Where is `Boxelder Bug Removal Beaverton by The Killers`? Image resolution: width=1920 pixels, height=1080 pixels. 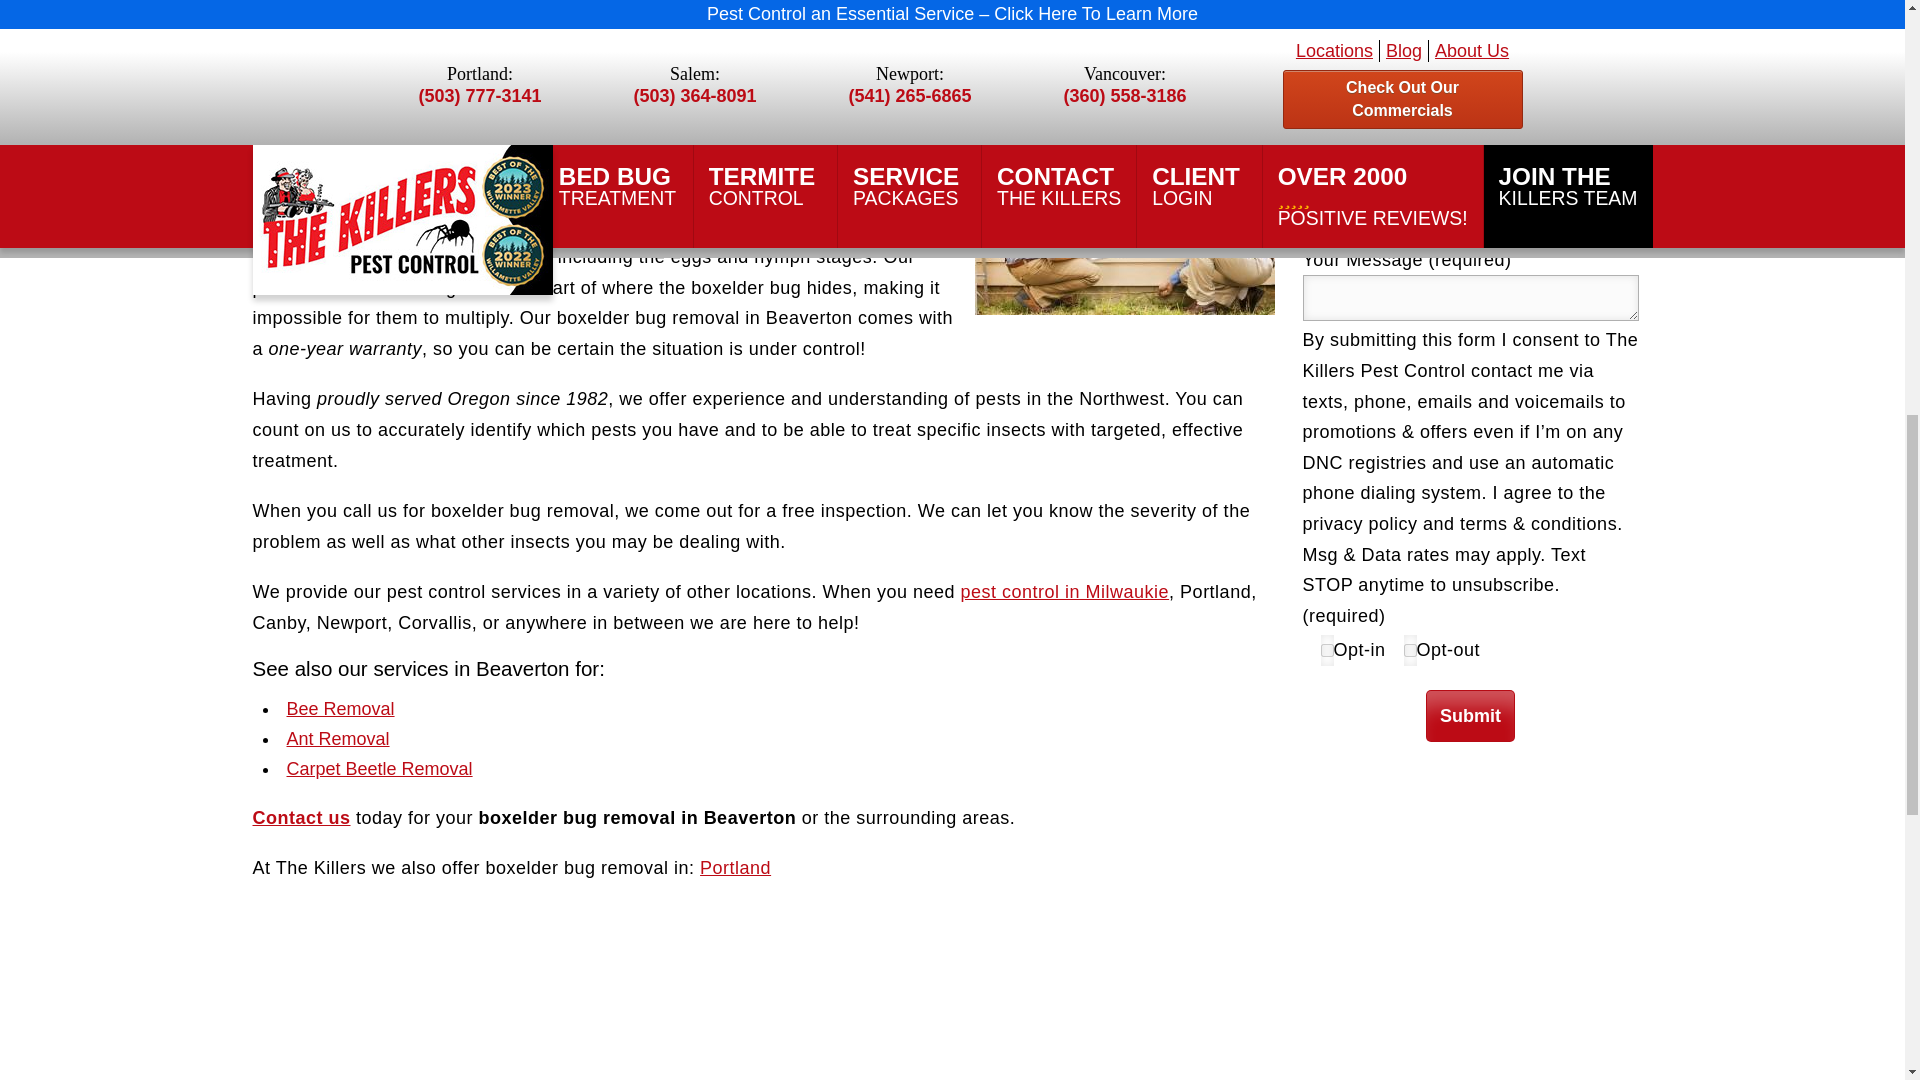 Boxelder Bug Removal Beaverton by The Killers is located at coordinates (1124, 214).